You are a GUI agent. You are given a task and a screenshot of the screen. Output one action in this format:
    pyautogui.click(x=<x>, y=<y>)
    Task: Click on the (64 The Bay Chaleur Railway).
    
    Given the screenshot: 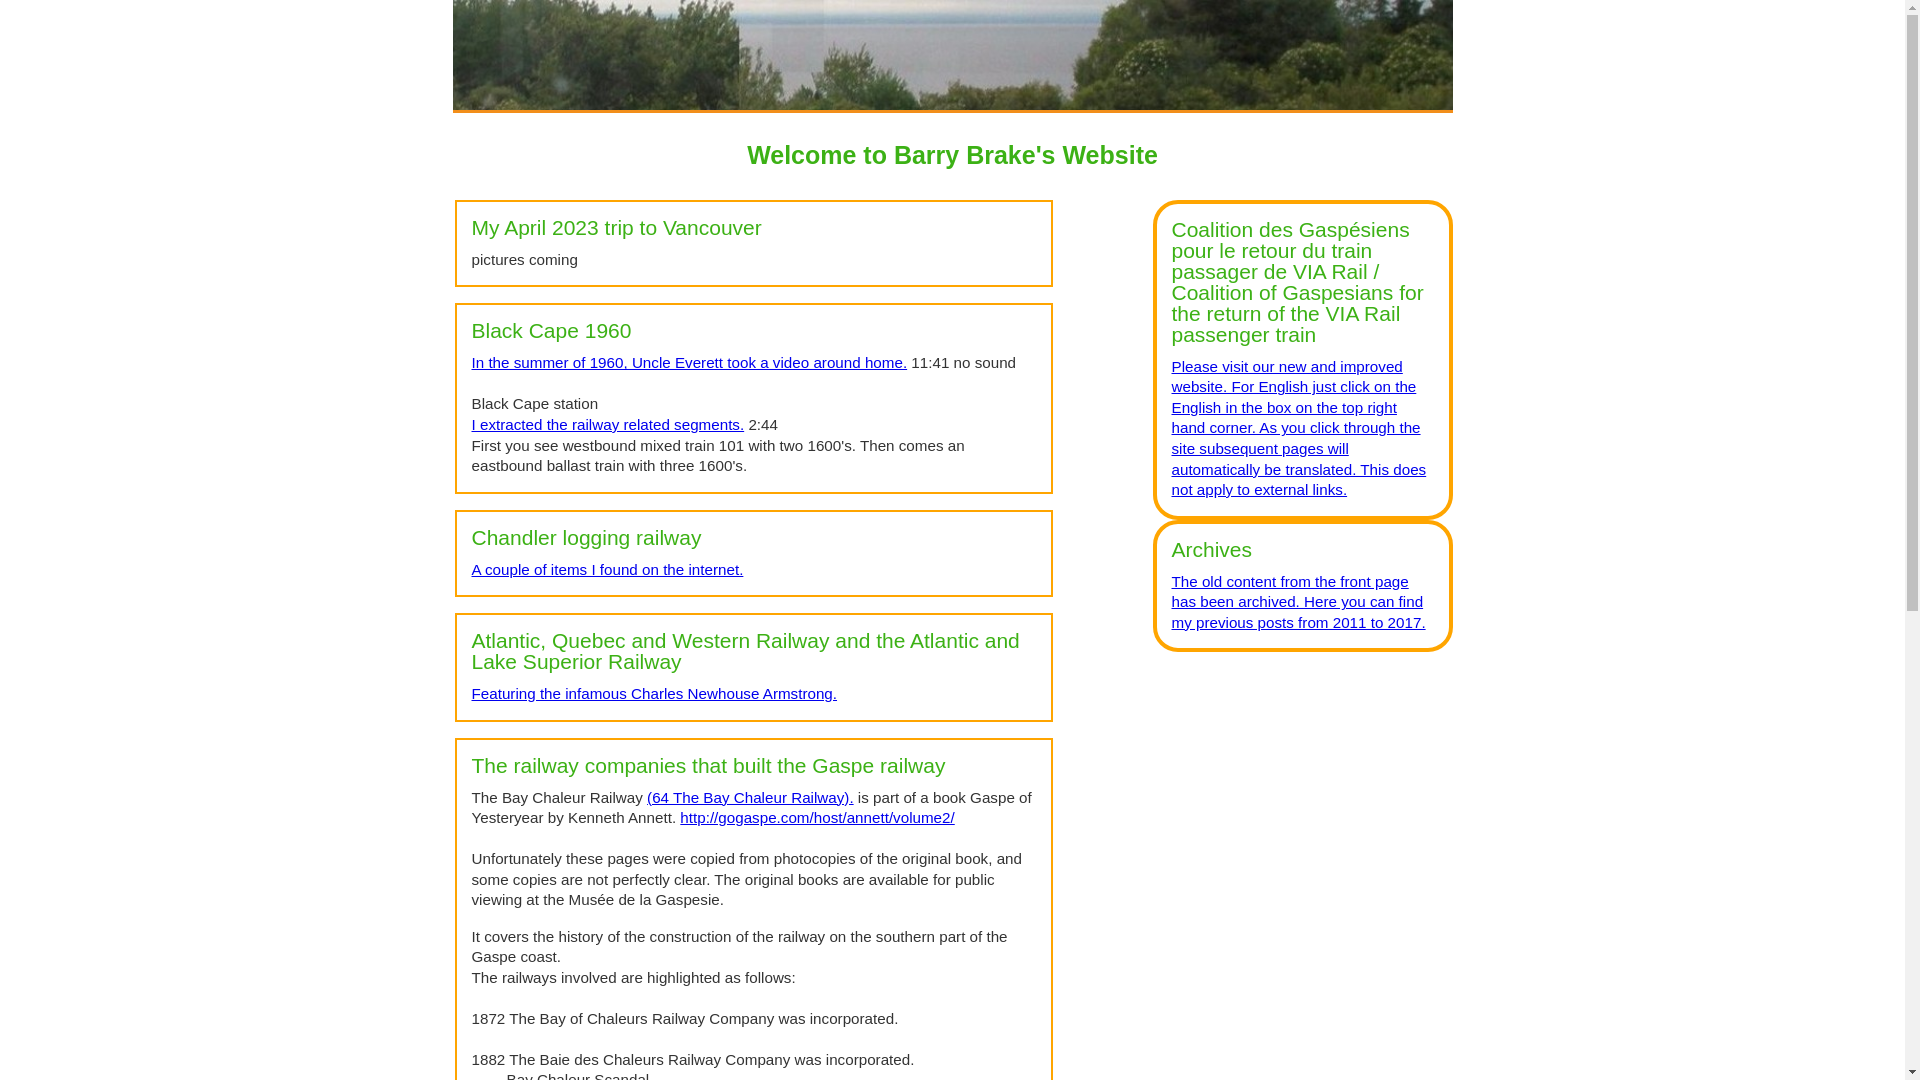 What is the action you would take?
    pyautogui.click(x=750, y=798)
    